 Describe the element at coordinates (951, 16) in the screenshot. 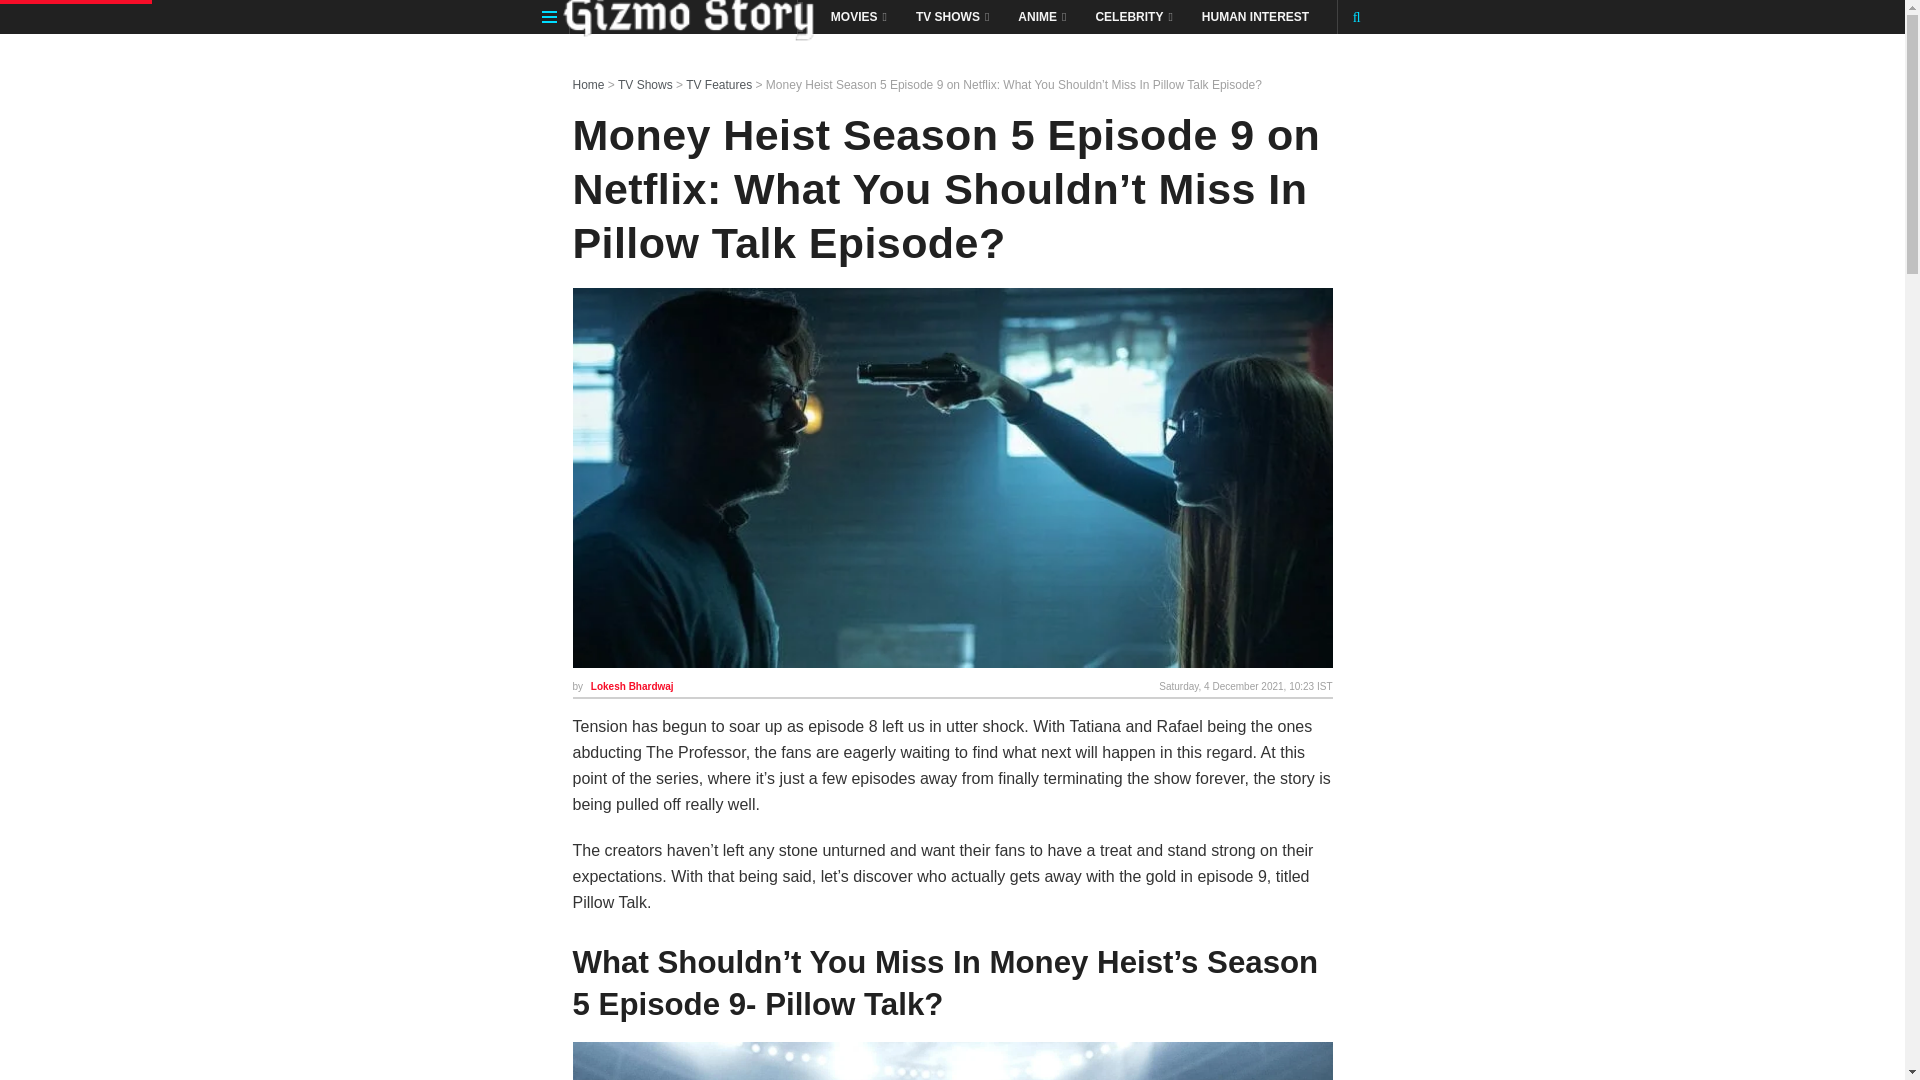

I see `TV SHOWS` at that location.